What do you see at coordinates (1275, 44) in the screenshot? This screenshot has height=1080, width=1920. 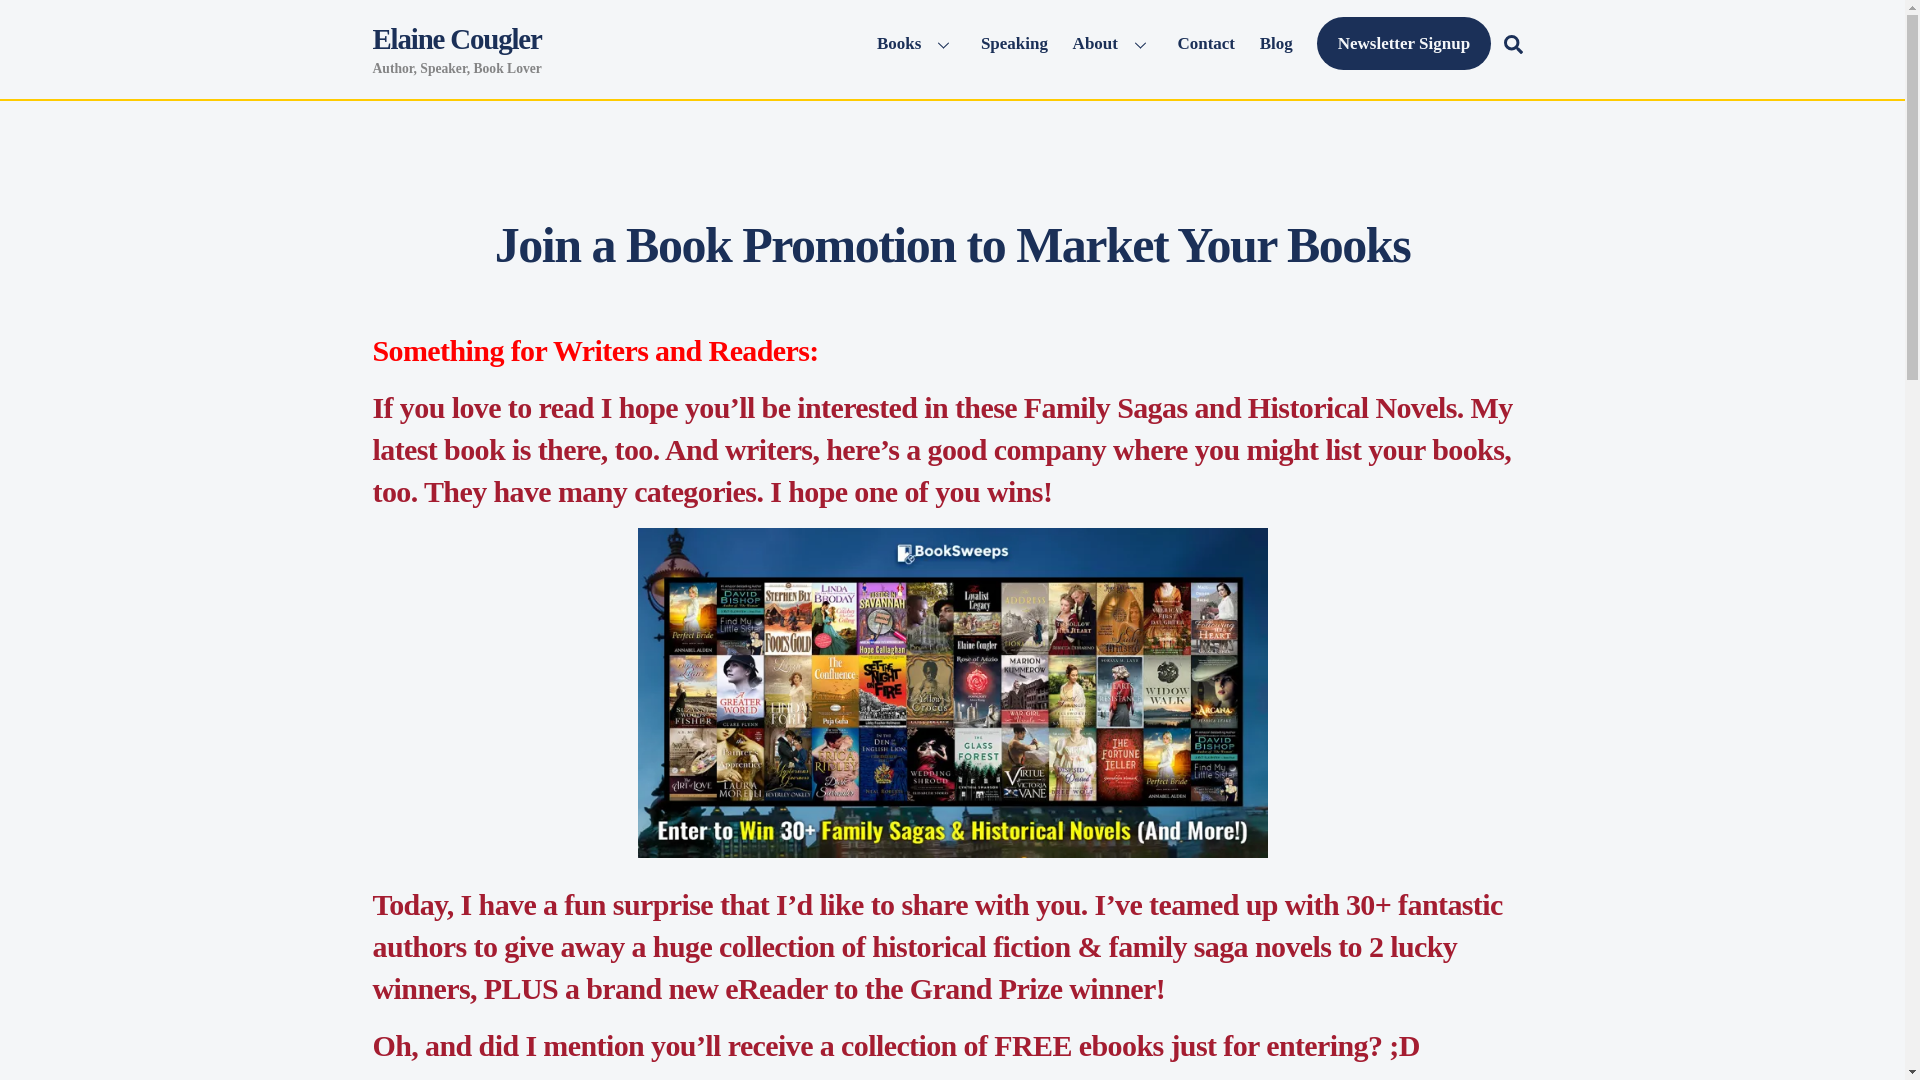 I see `Search` at bounding box center [1275, 44].